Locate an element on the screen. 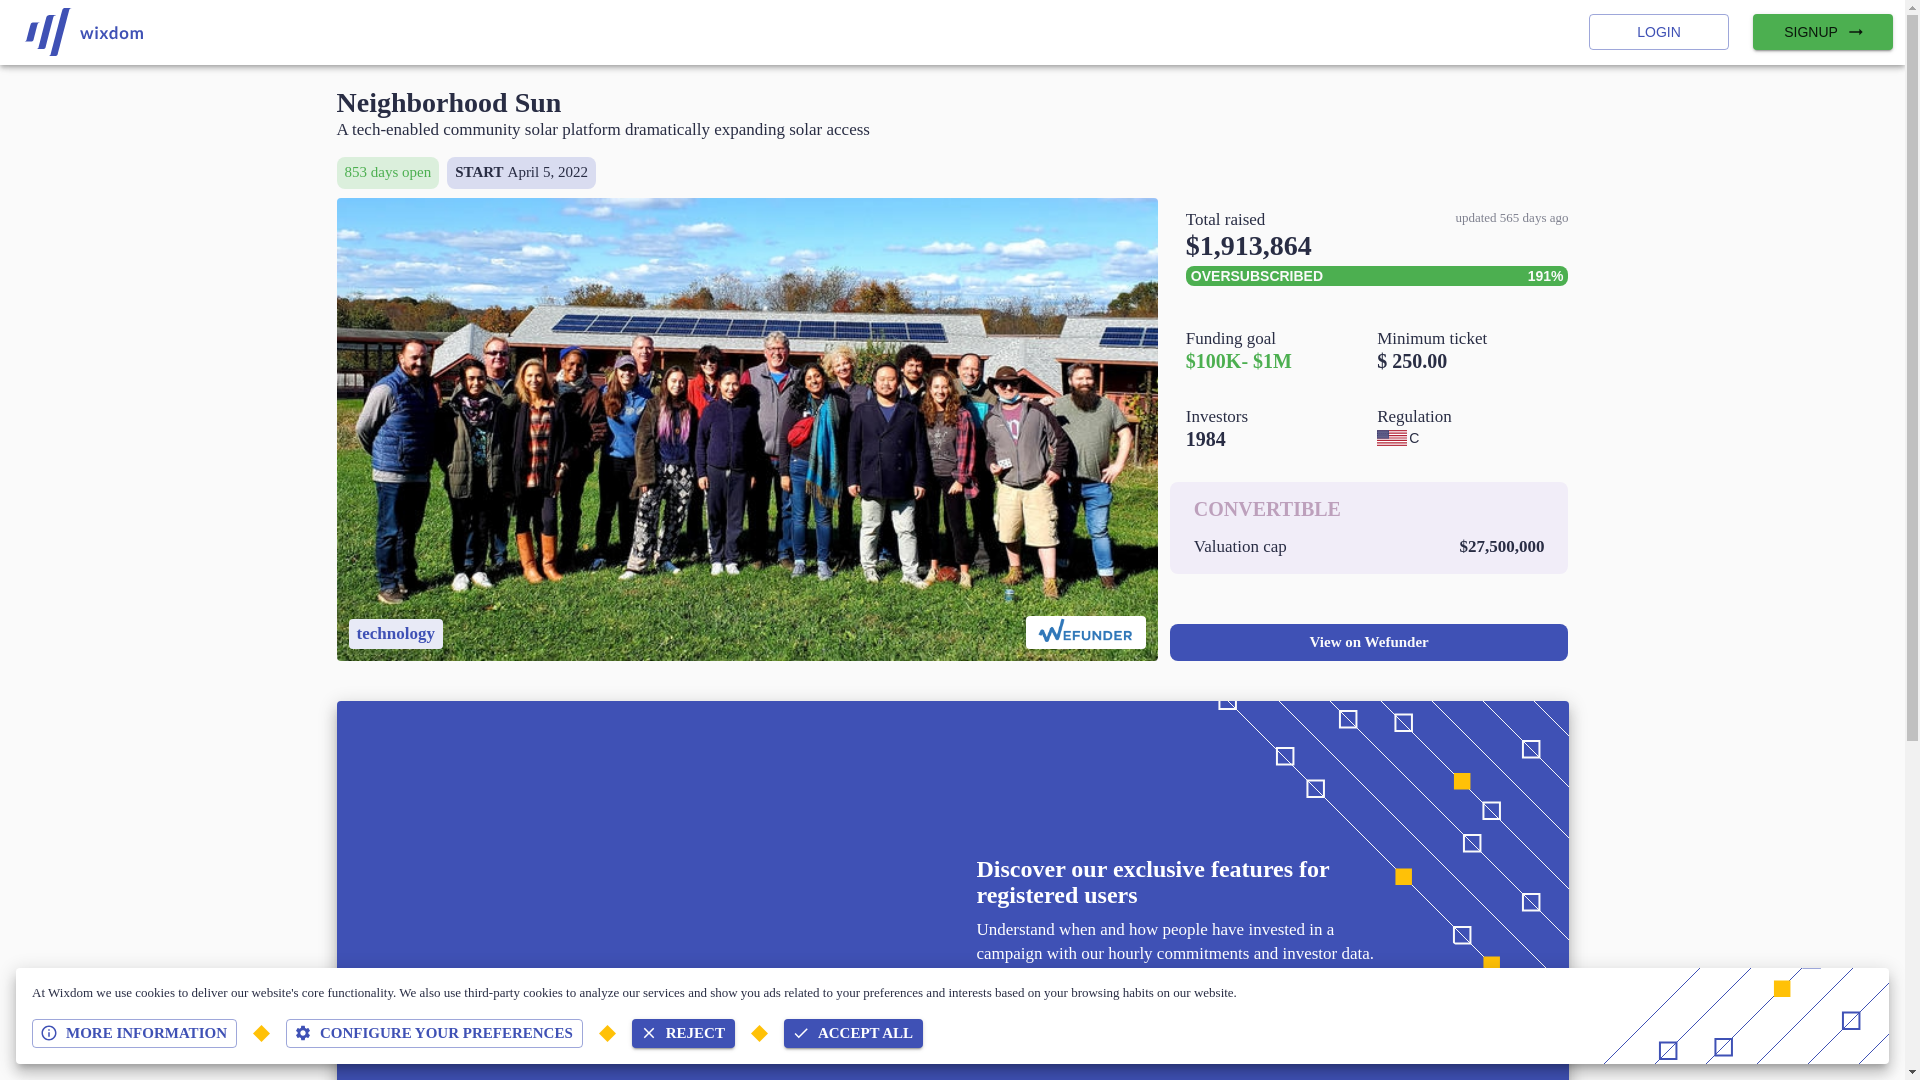 The image size is (1920, 1080). View on Wefunder is located at coordinates (1368, 642).